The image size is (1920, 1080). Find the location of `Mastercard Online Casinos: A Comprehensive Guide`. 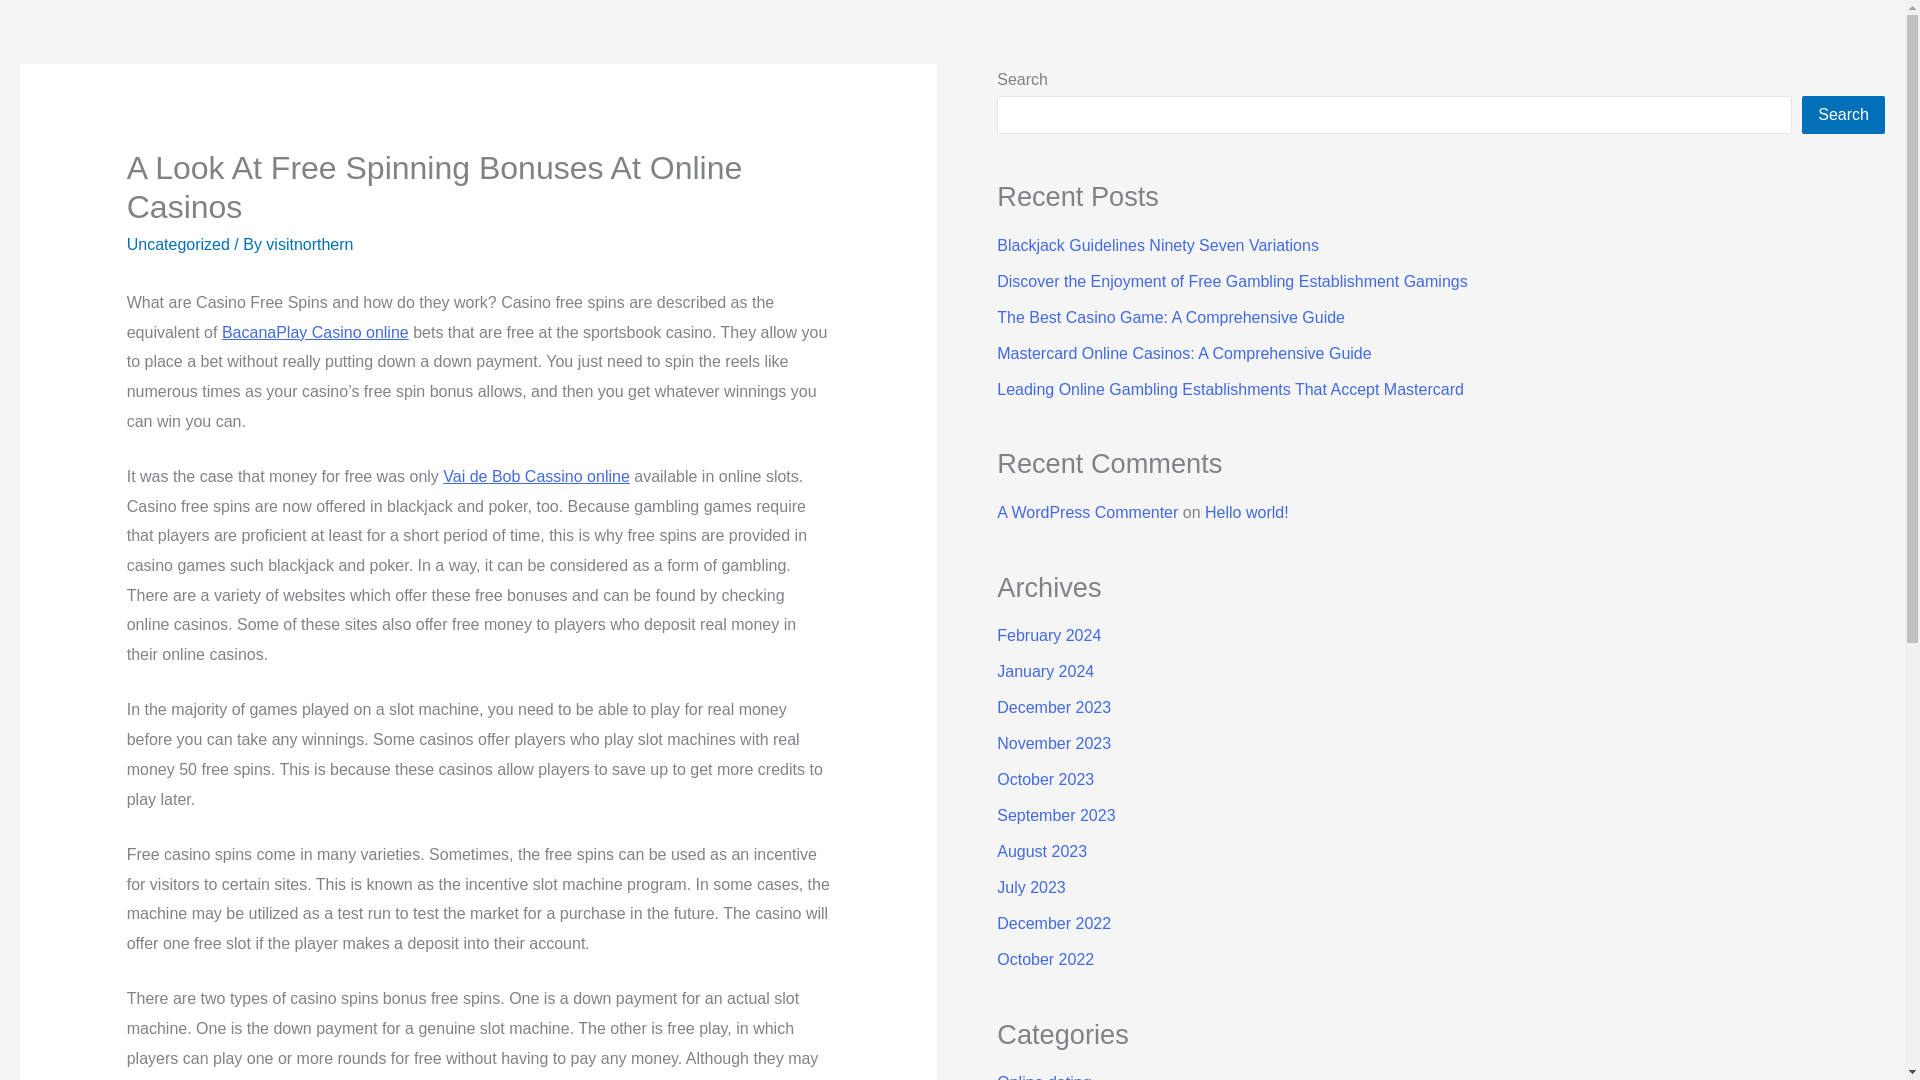

Mastercard Online Casinos: A Comprehensive Guide is located at coordinates (1183, 352).